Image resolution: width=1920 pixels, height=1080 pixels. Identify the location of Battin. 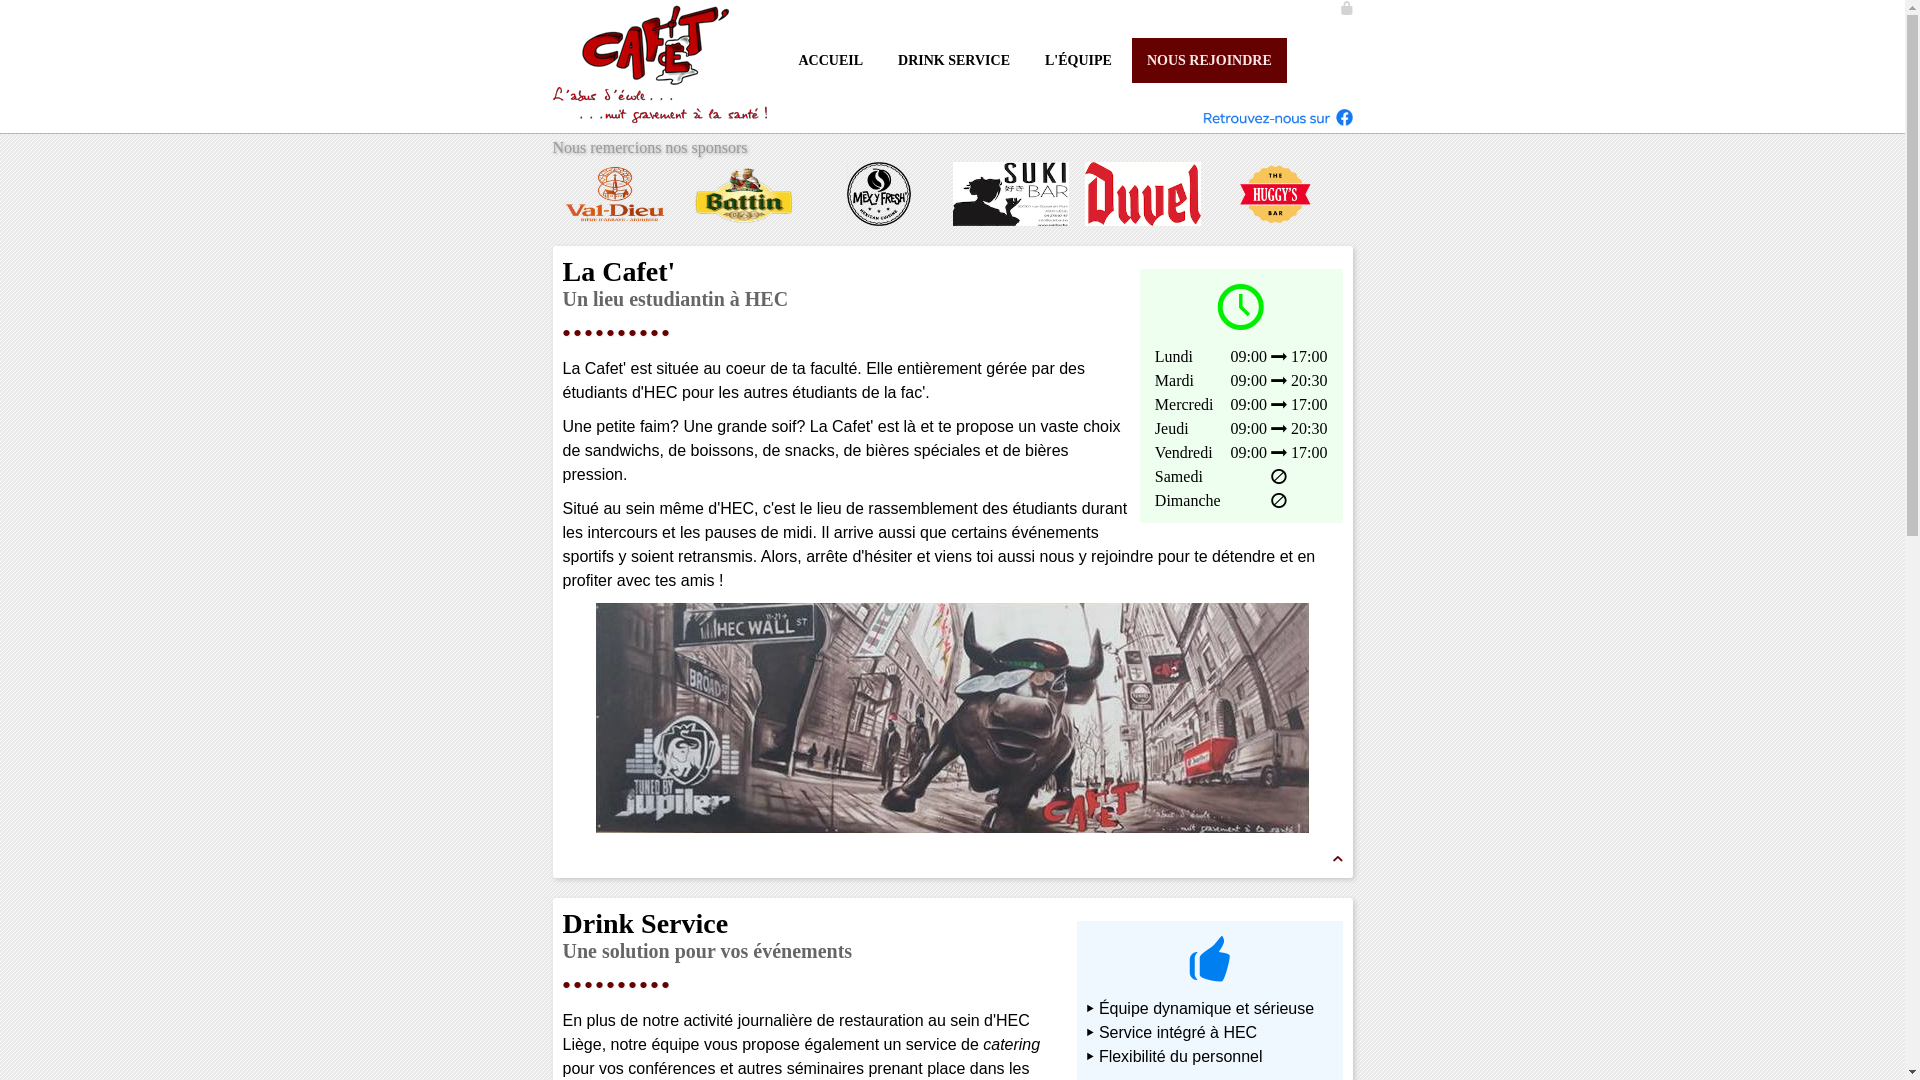
(754, 194).